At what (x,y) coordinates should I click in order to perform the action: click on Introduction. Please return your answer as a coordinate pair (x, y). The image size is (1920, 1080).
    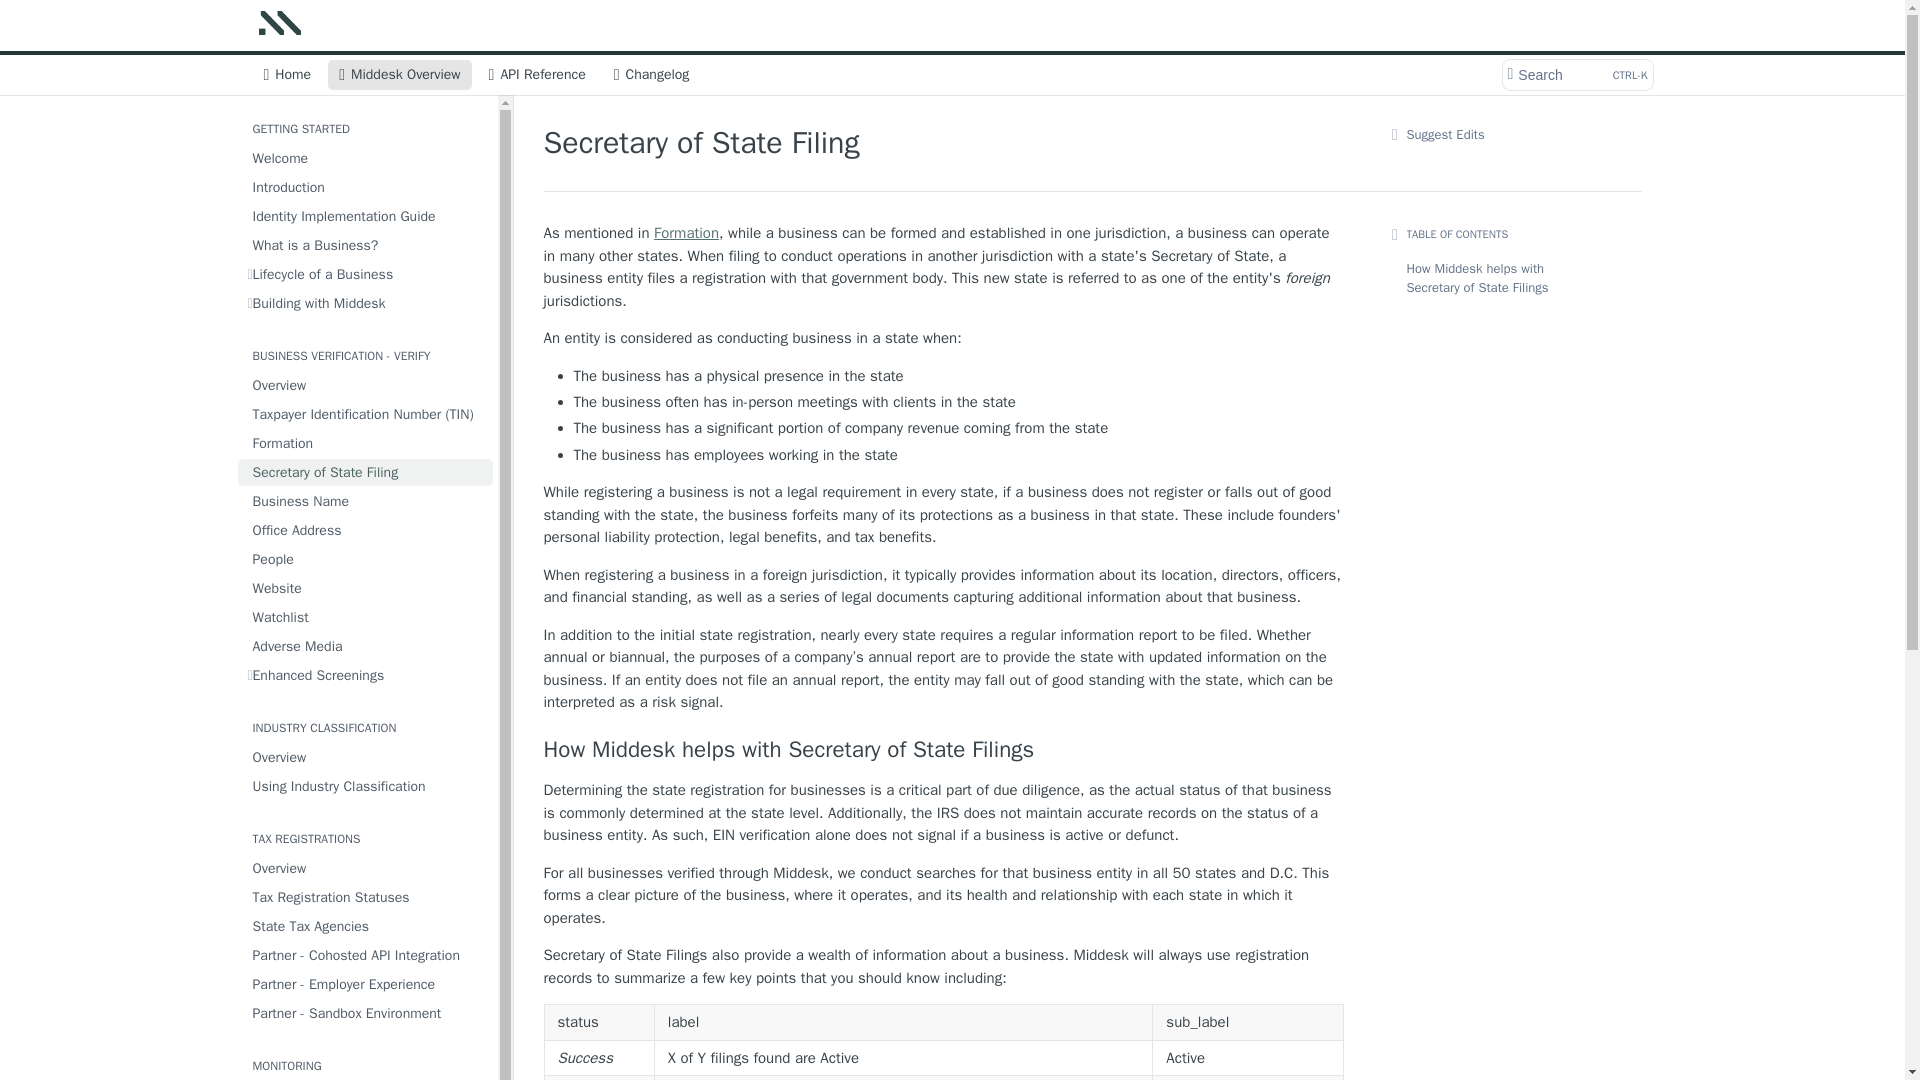
    Looking at the image, I should click on (366, 384).